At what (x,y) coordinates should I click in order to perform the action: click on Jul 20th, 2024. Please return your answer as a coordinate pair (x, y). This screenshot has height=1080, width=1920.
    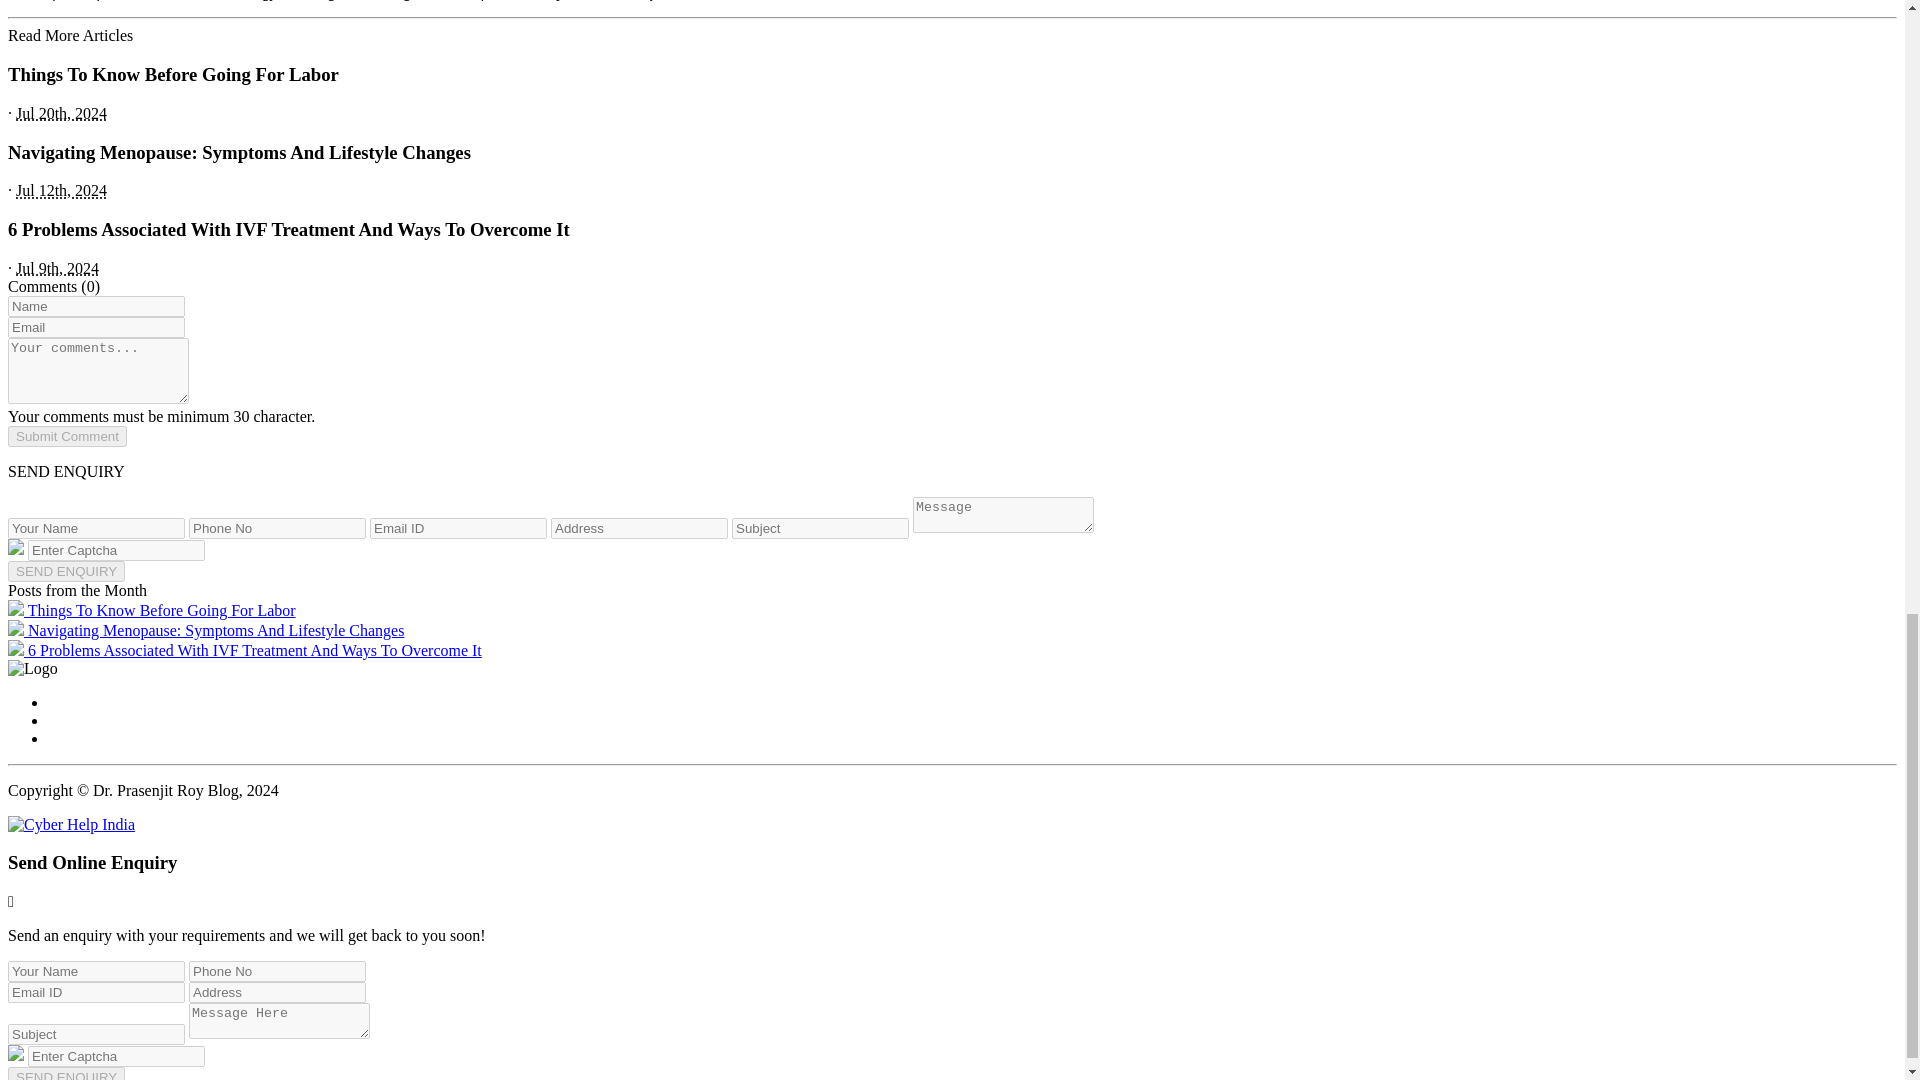
    Looking at the image, I should click on (61, 113).